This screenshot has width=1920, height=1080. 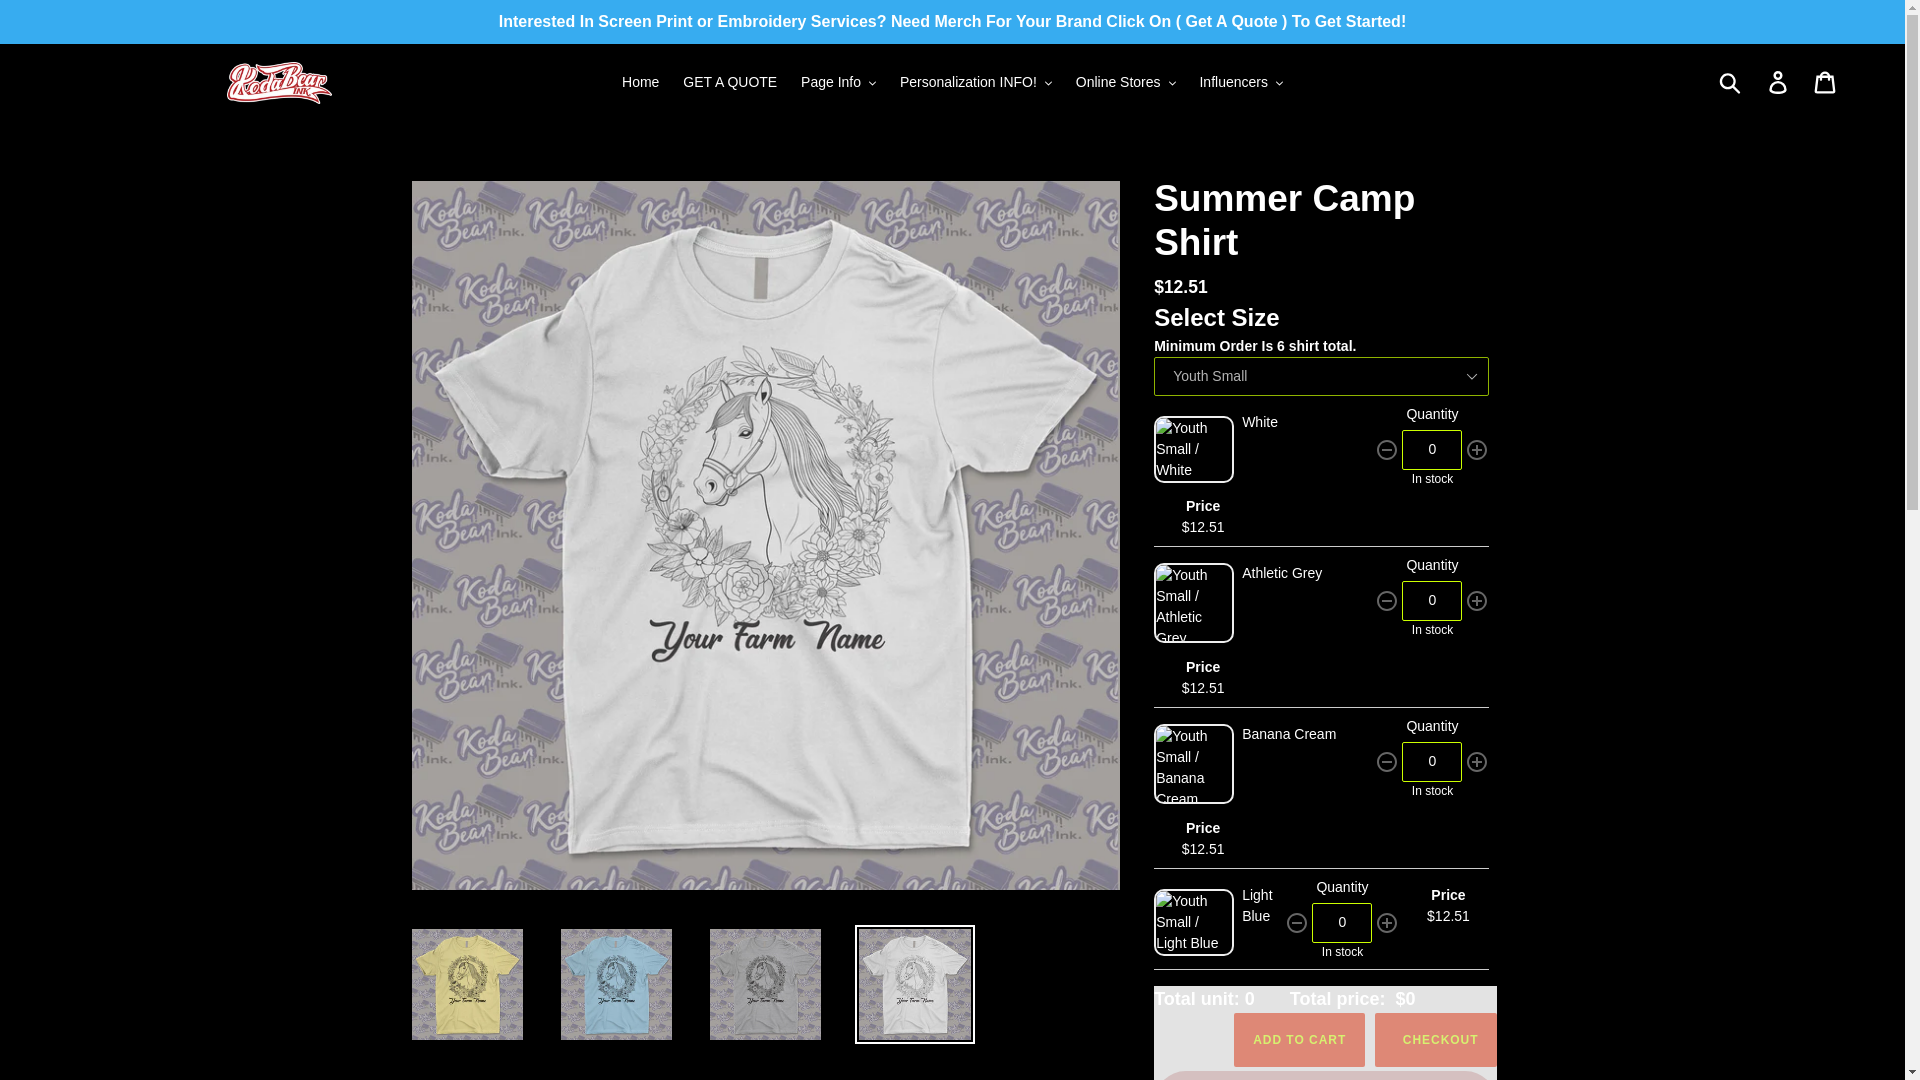 What do you see at coordinates (1731, 82) in the screenshot?
I see `Submit` at bounding box center [1731, 82].